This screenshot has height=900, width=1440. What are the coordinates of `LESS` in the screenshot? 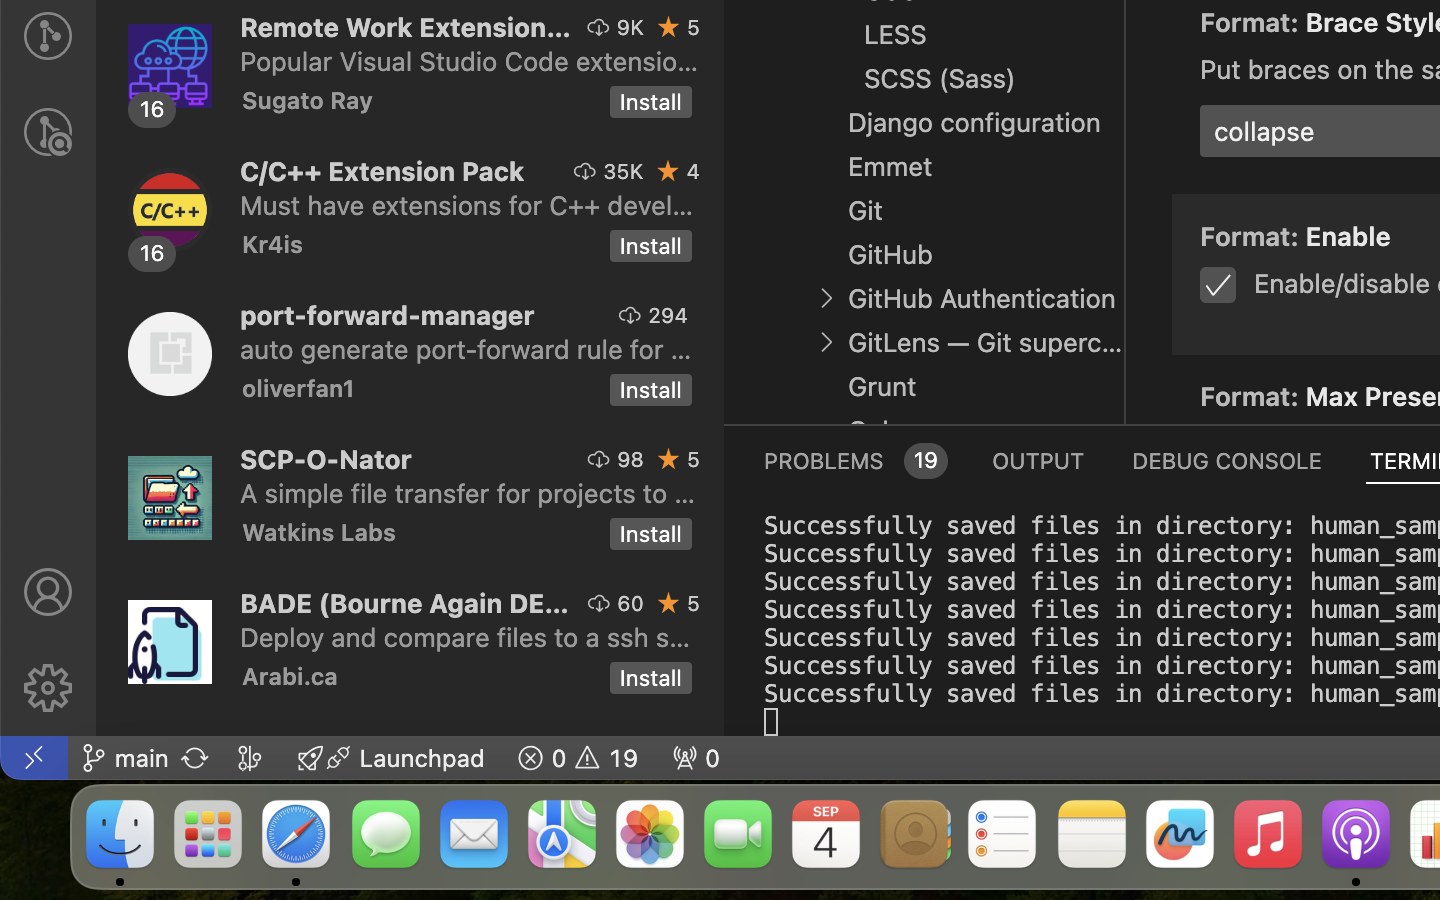 It's located at (896, 35).